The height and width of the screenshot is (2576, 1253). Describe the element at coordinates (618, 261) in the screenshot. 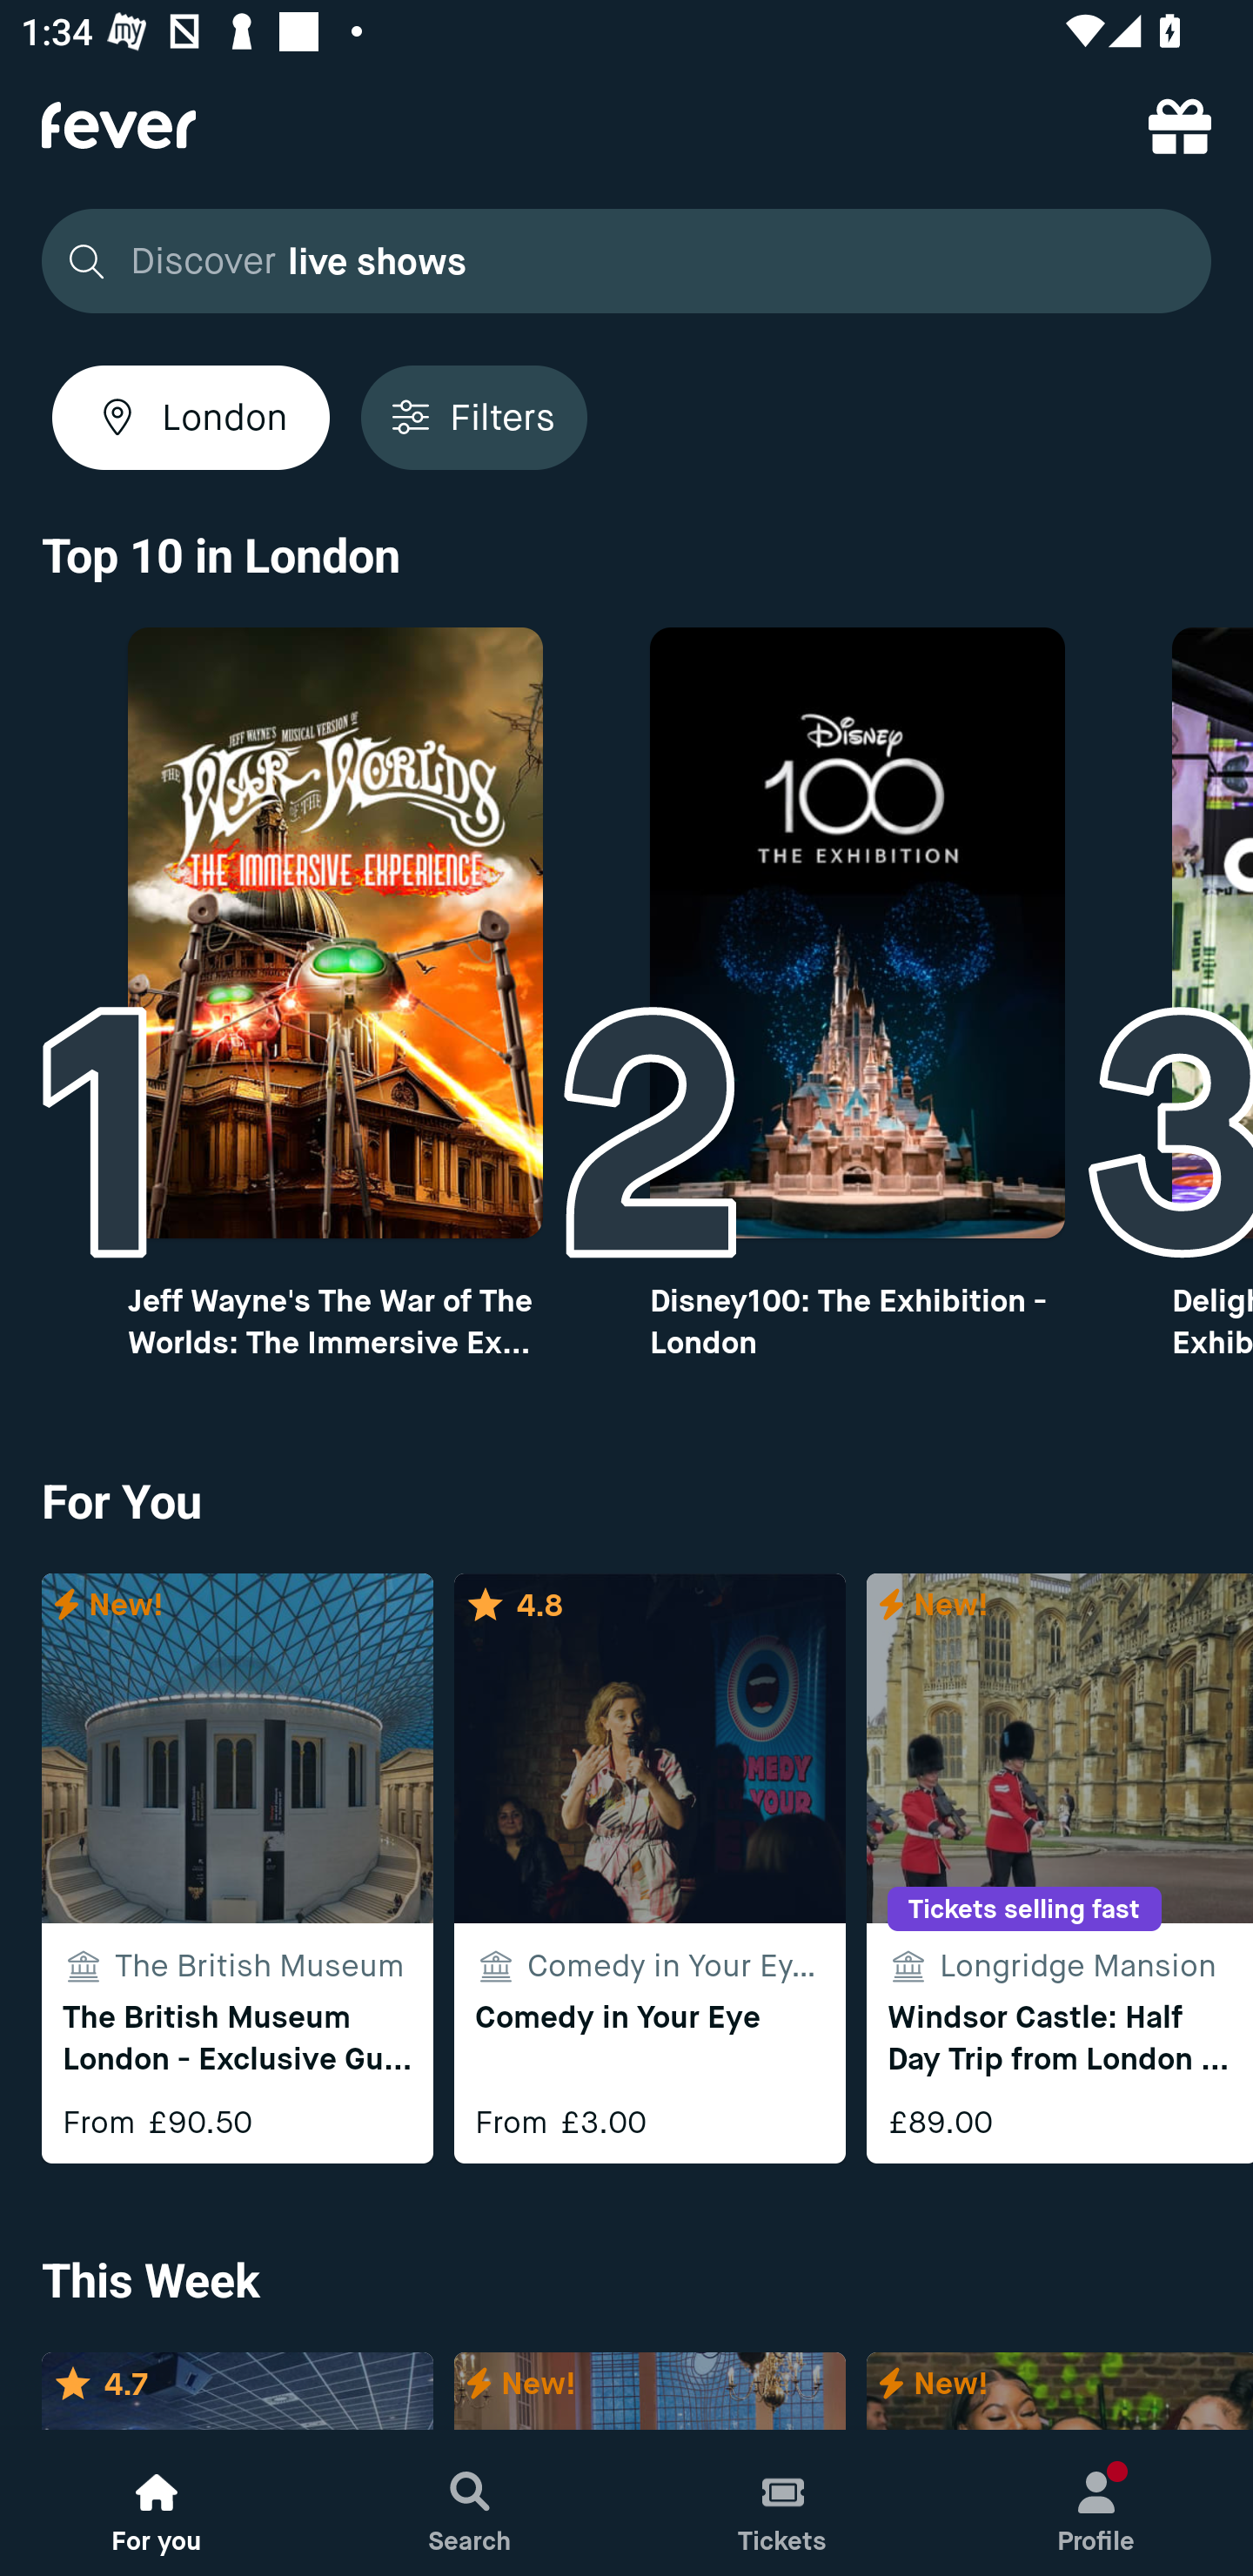

I see `Discover live shows` at that location.